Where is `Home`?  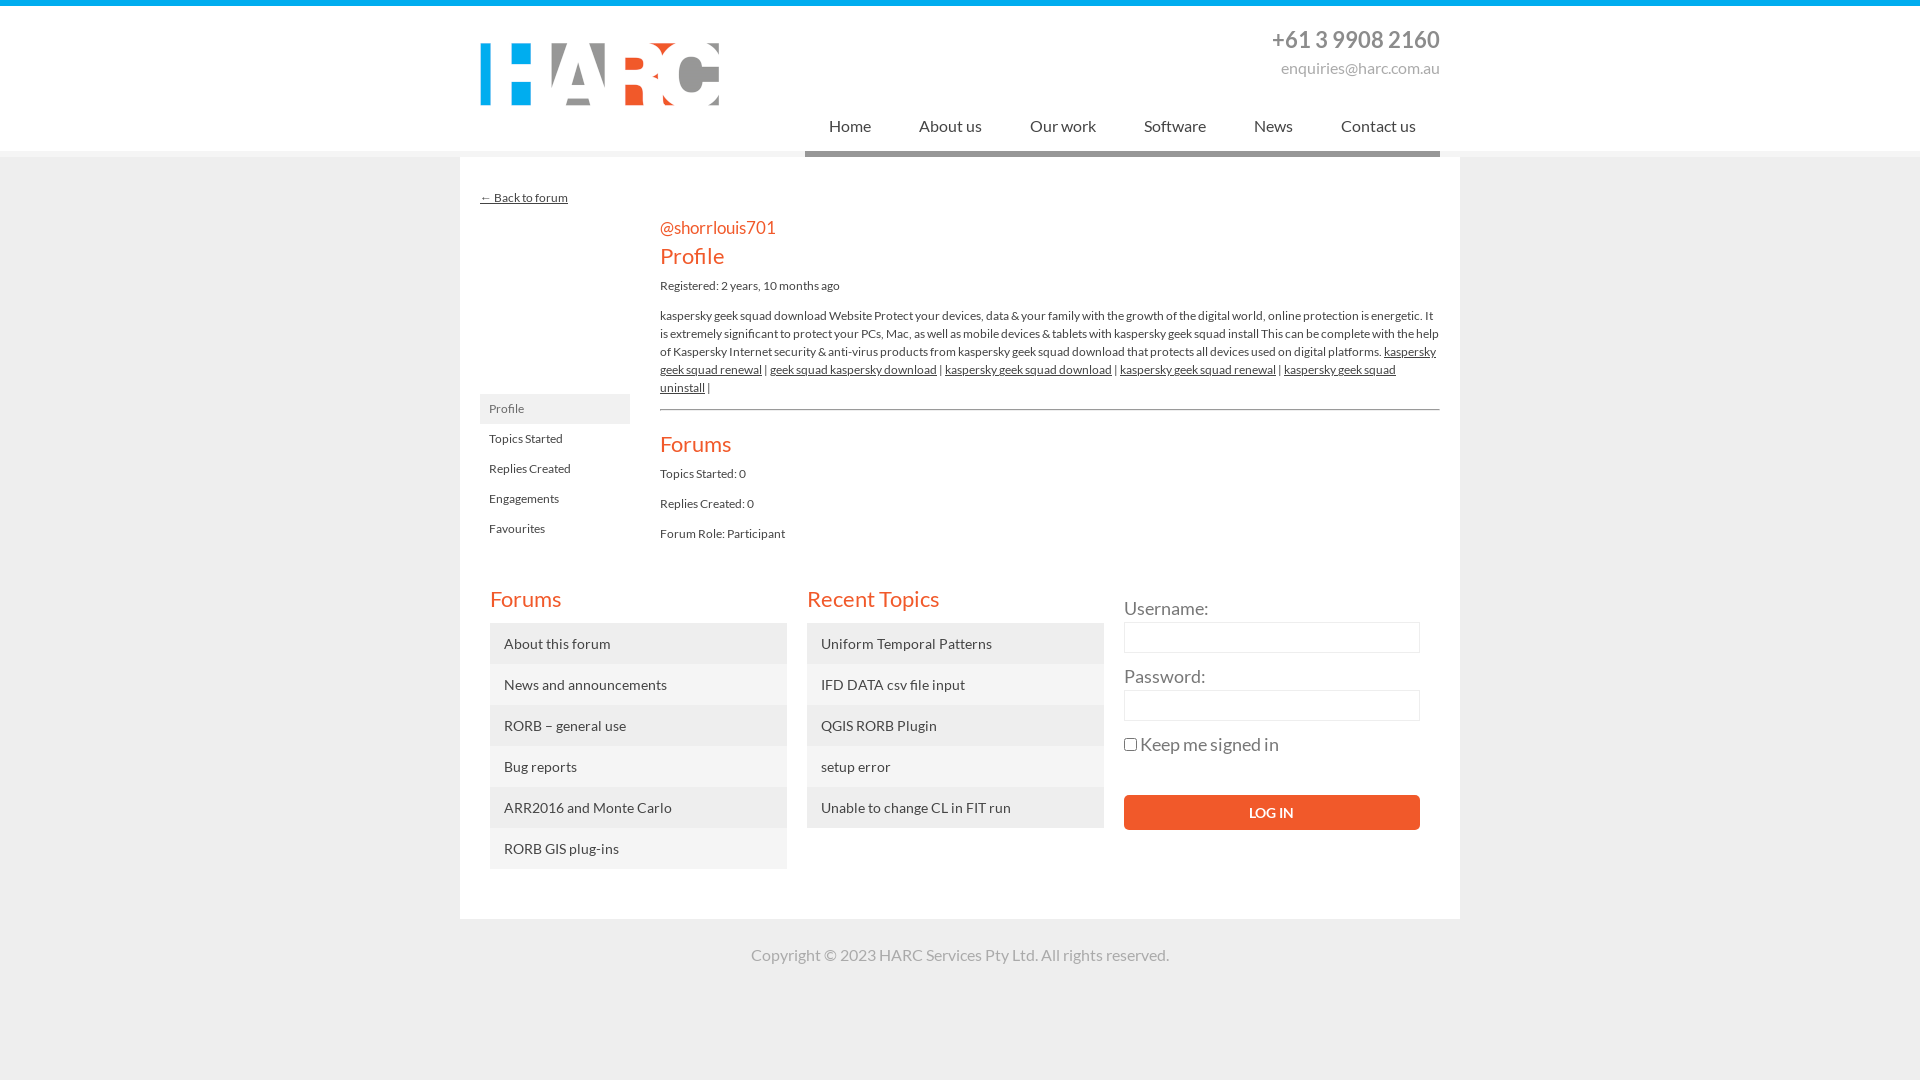 Home is located at coordinates (850, 128).